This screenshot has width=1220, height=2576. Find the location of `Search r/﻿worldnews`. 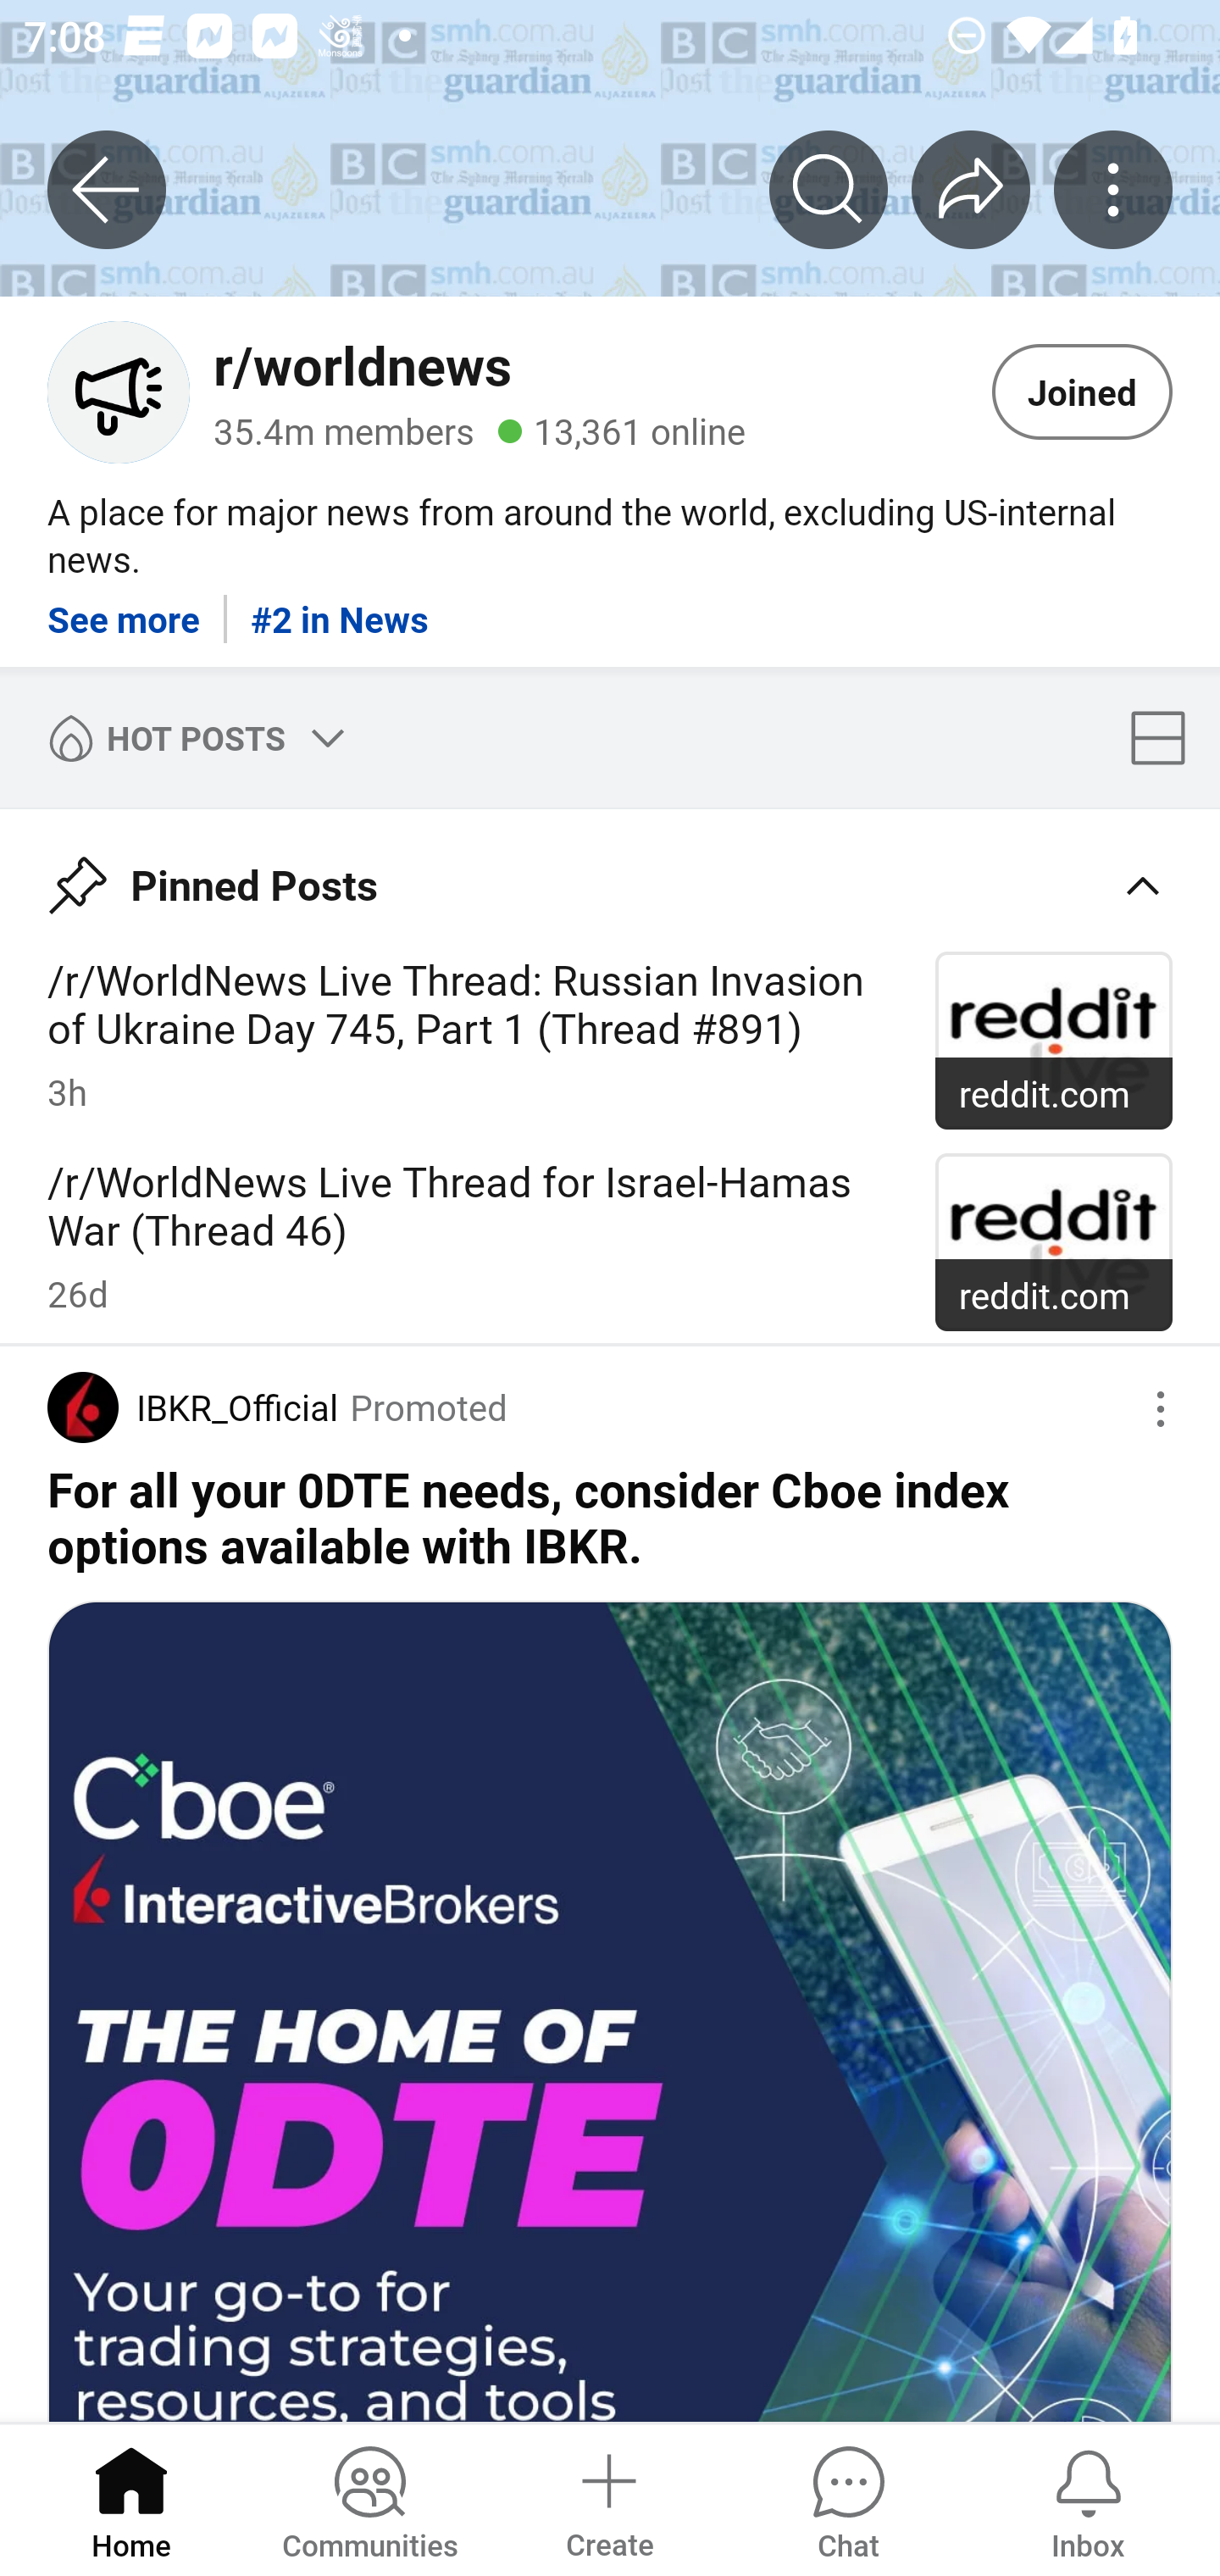

Search r/﻿worldnews is located at coordinates (829, 189).